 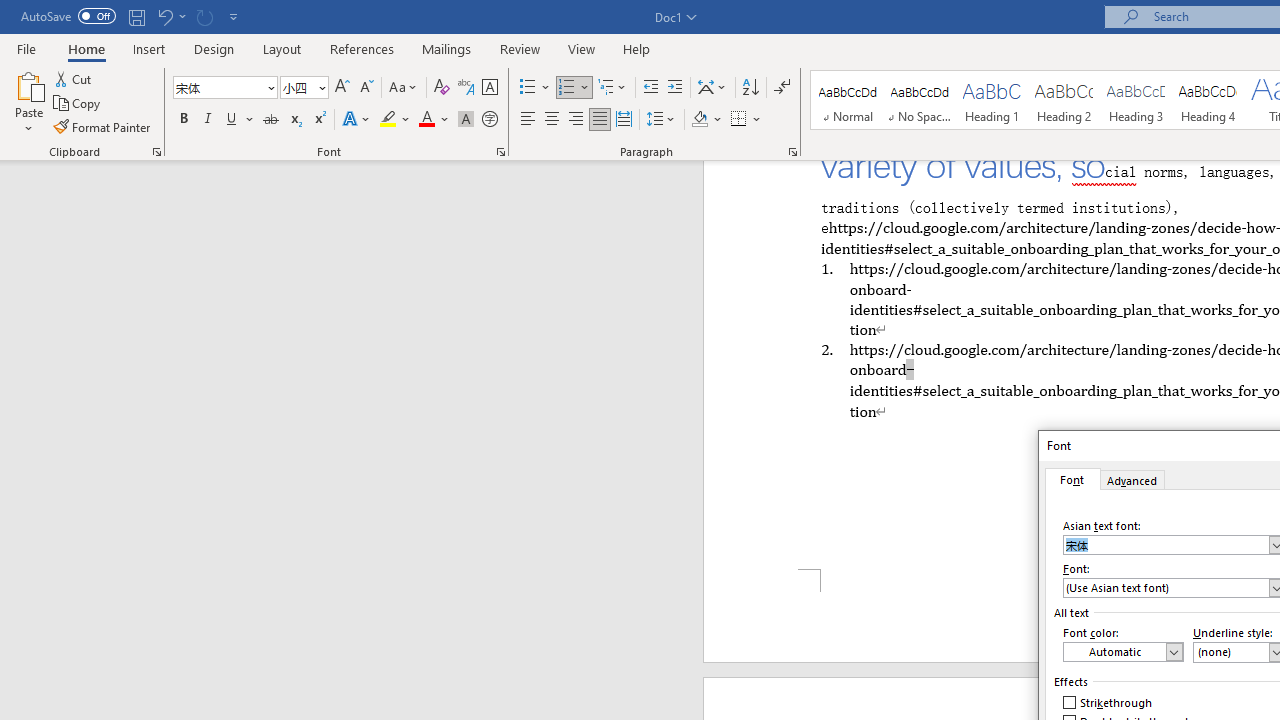 What do you see at coordinates (576, 120) in the screenshot?
I see `Align Right` at bounding box center [576, 120].